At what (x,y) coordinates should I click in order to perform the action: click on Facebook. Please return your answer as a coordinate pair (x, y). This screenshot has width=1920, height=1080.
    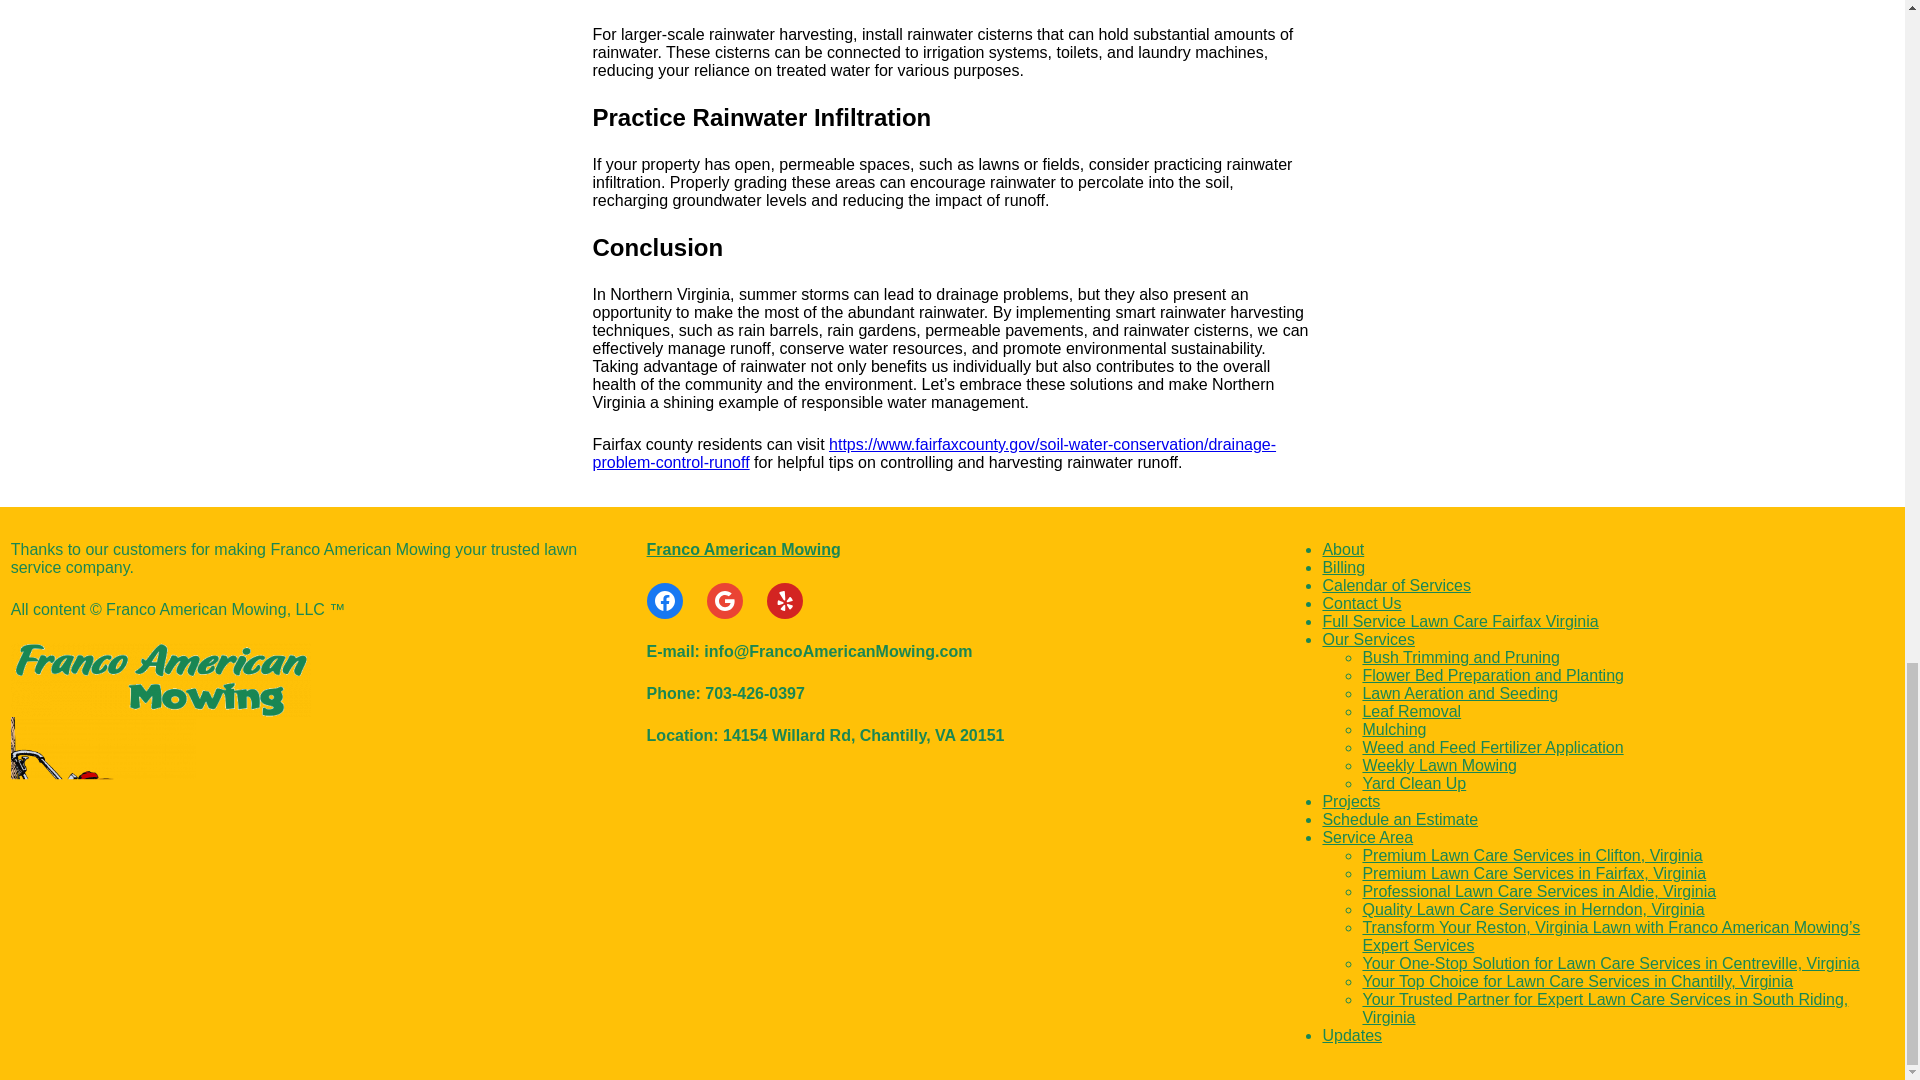
    Looking at the image, I should click on (665, 600).